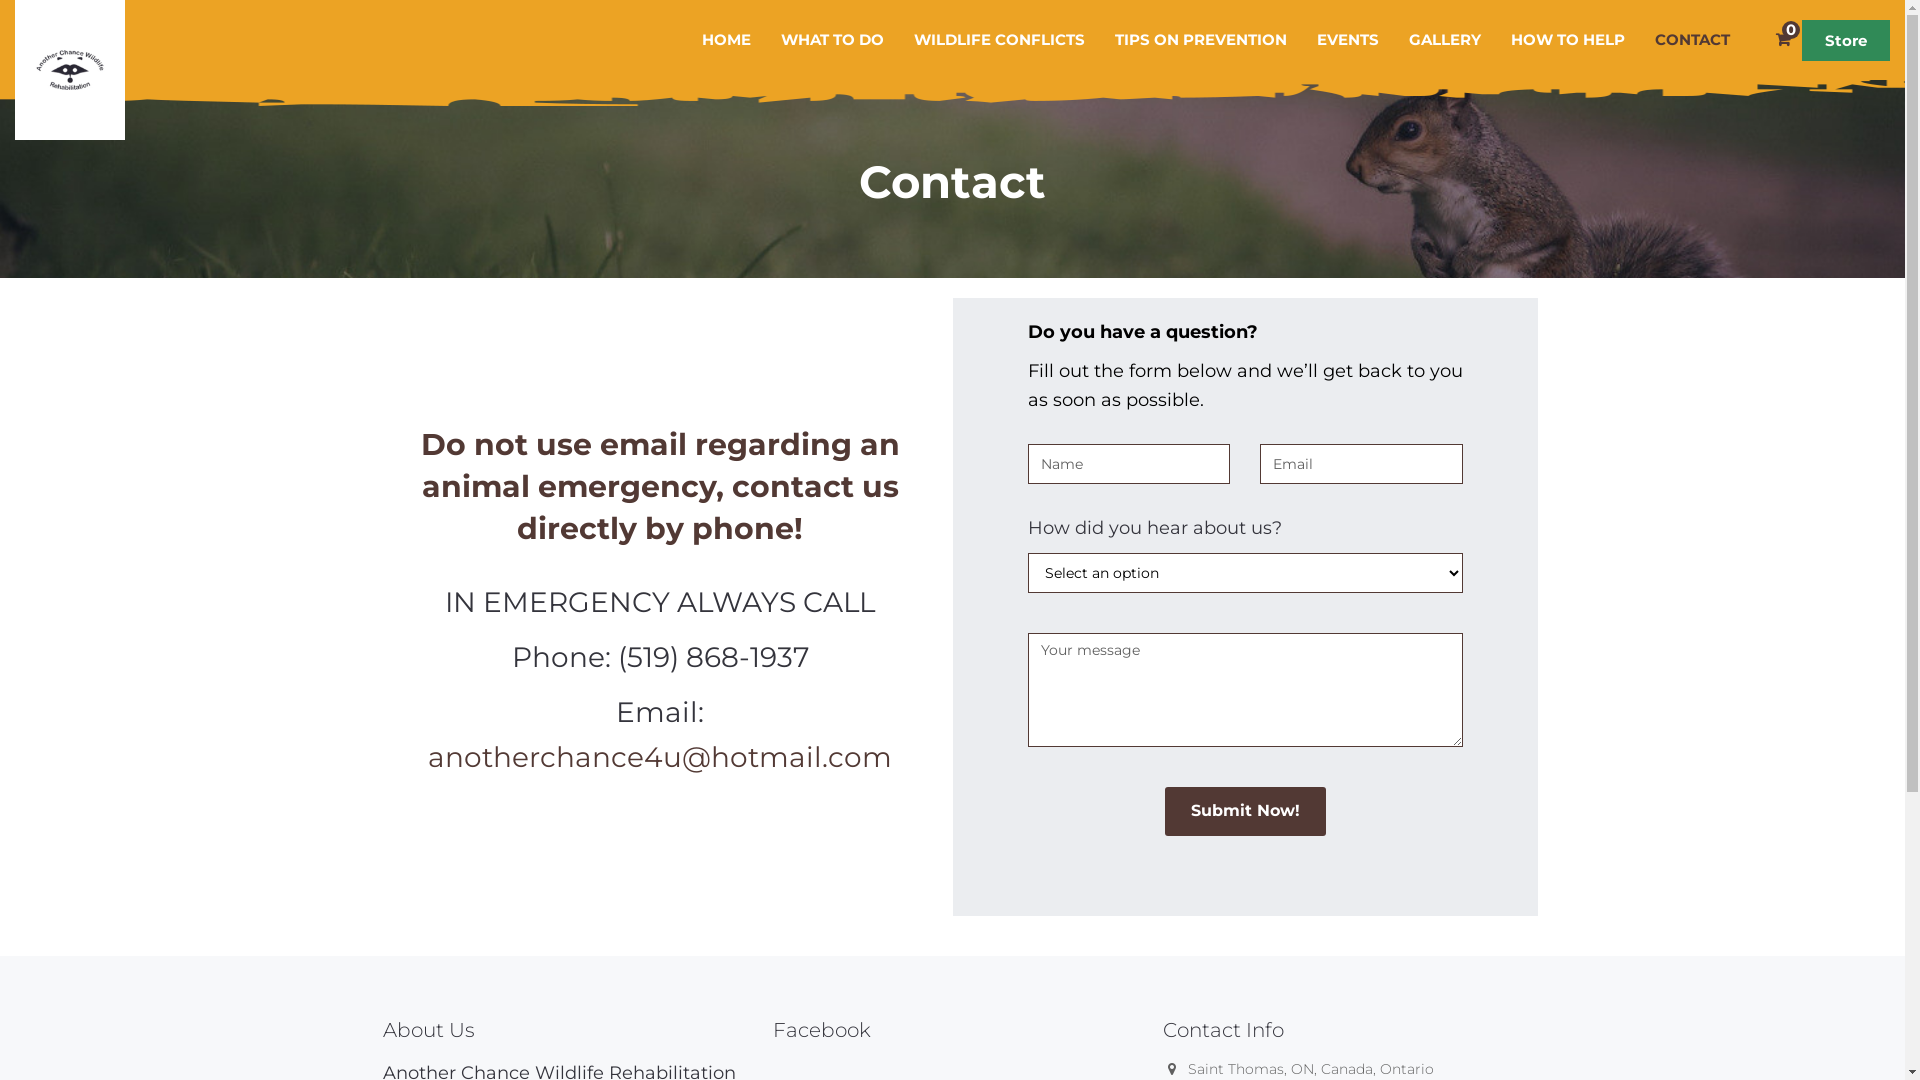 This screenshot has width=1920, height=1080. Describe the element at coordinates (726, 40) in the screenshot. I see `HOME` at that location.